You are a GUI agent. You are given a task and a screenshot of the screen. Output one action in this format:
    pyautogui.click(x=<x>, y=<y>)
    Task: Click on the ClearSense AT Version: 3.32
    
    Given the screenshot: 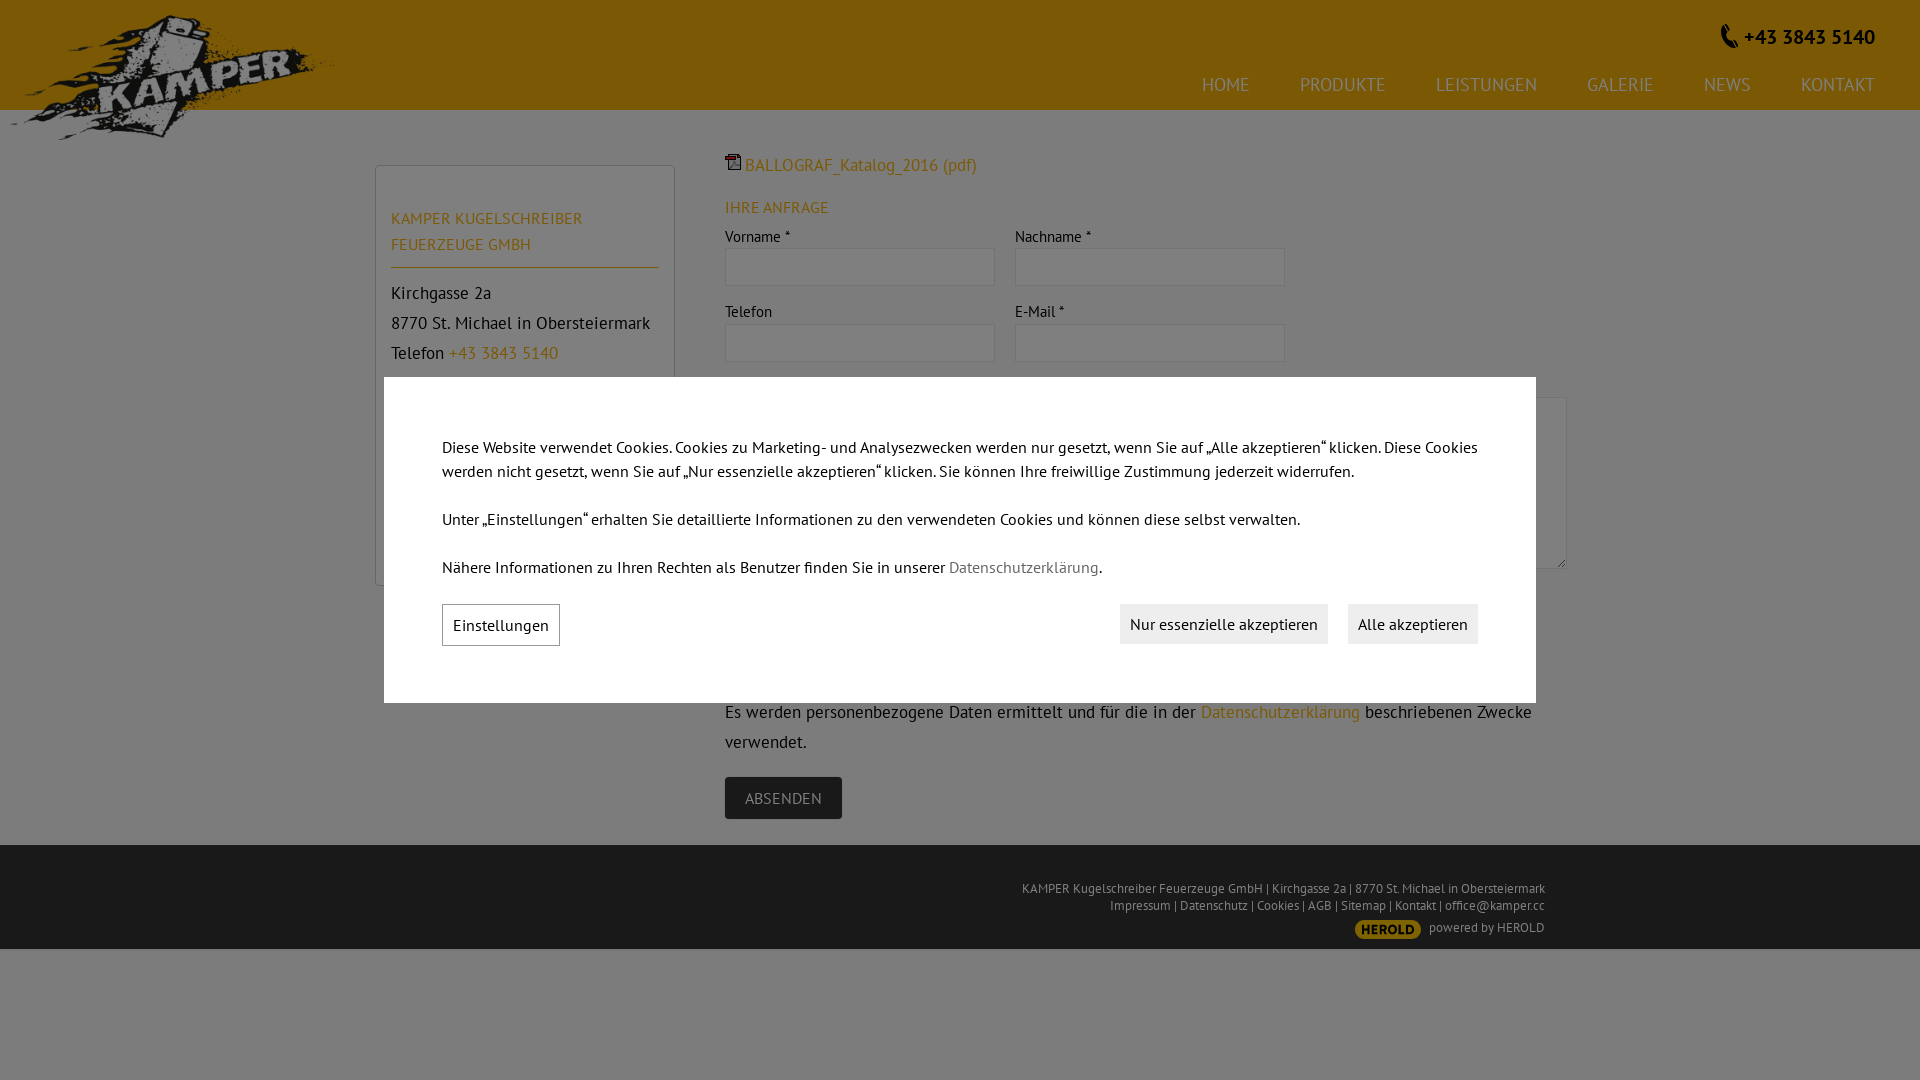 What is the action you would take?
    pyautogui.click(x=1388, y=930)
    